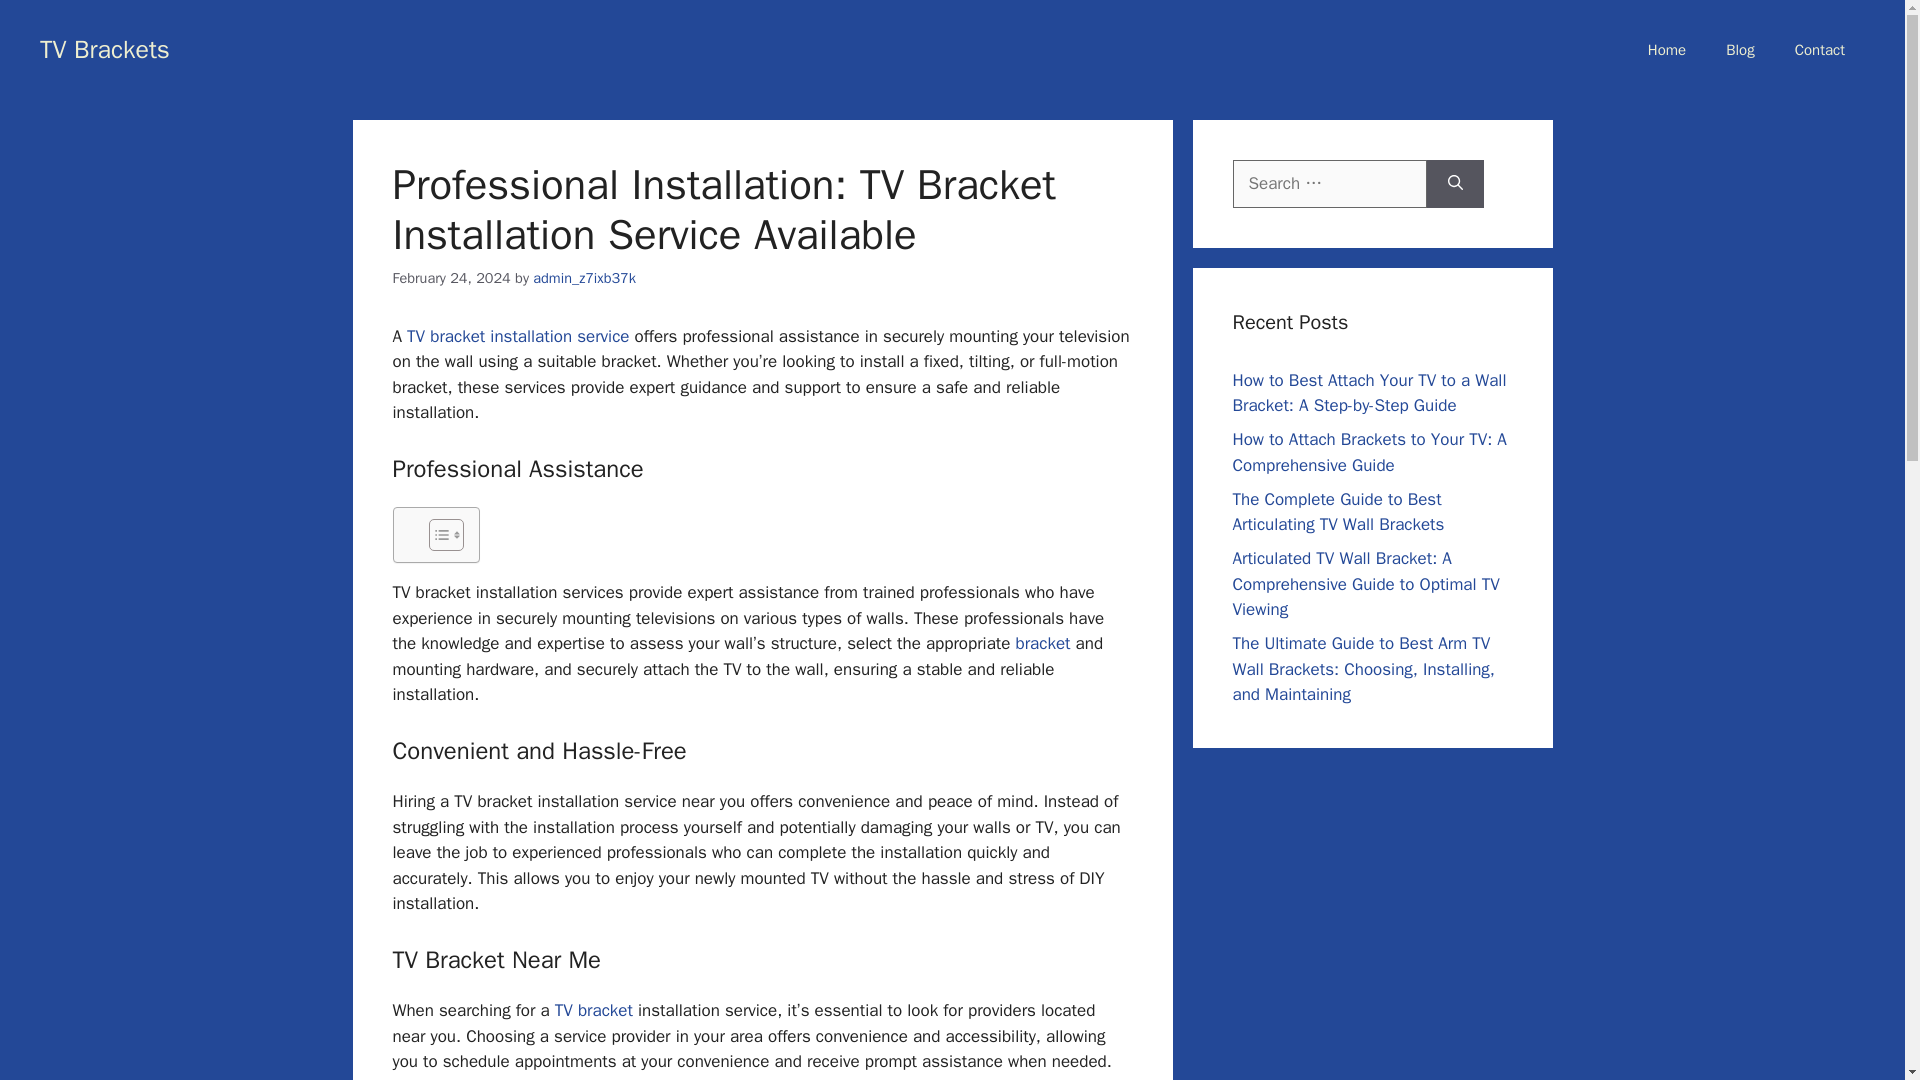 The image size is (1920, 1080). Describe the element at coordinates (1819, 50) in the screenshot. I see `Contact` at that location.